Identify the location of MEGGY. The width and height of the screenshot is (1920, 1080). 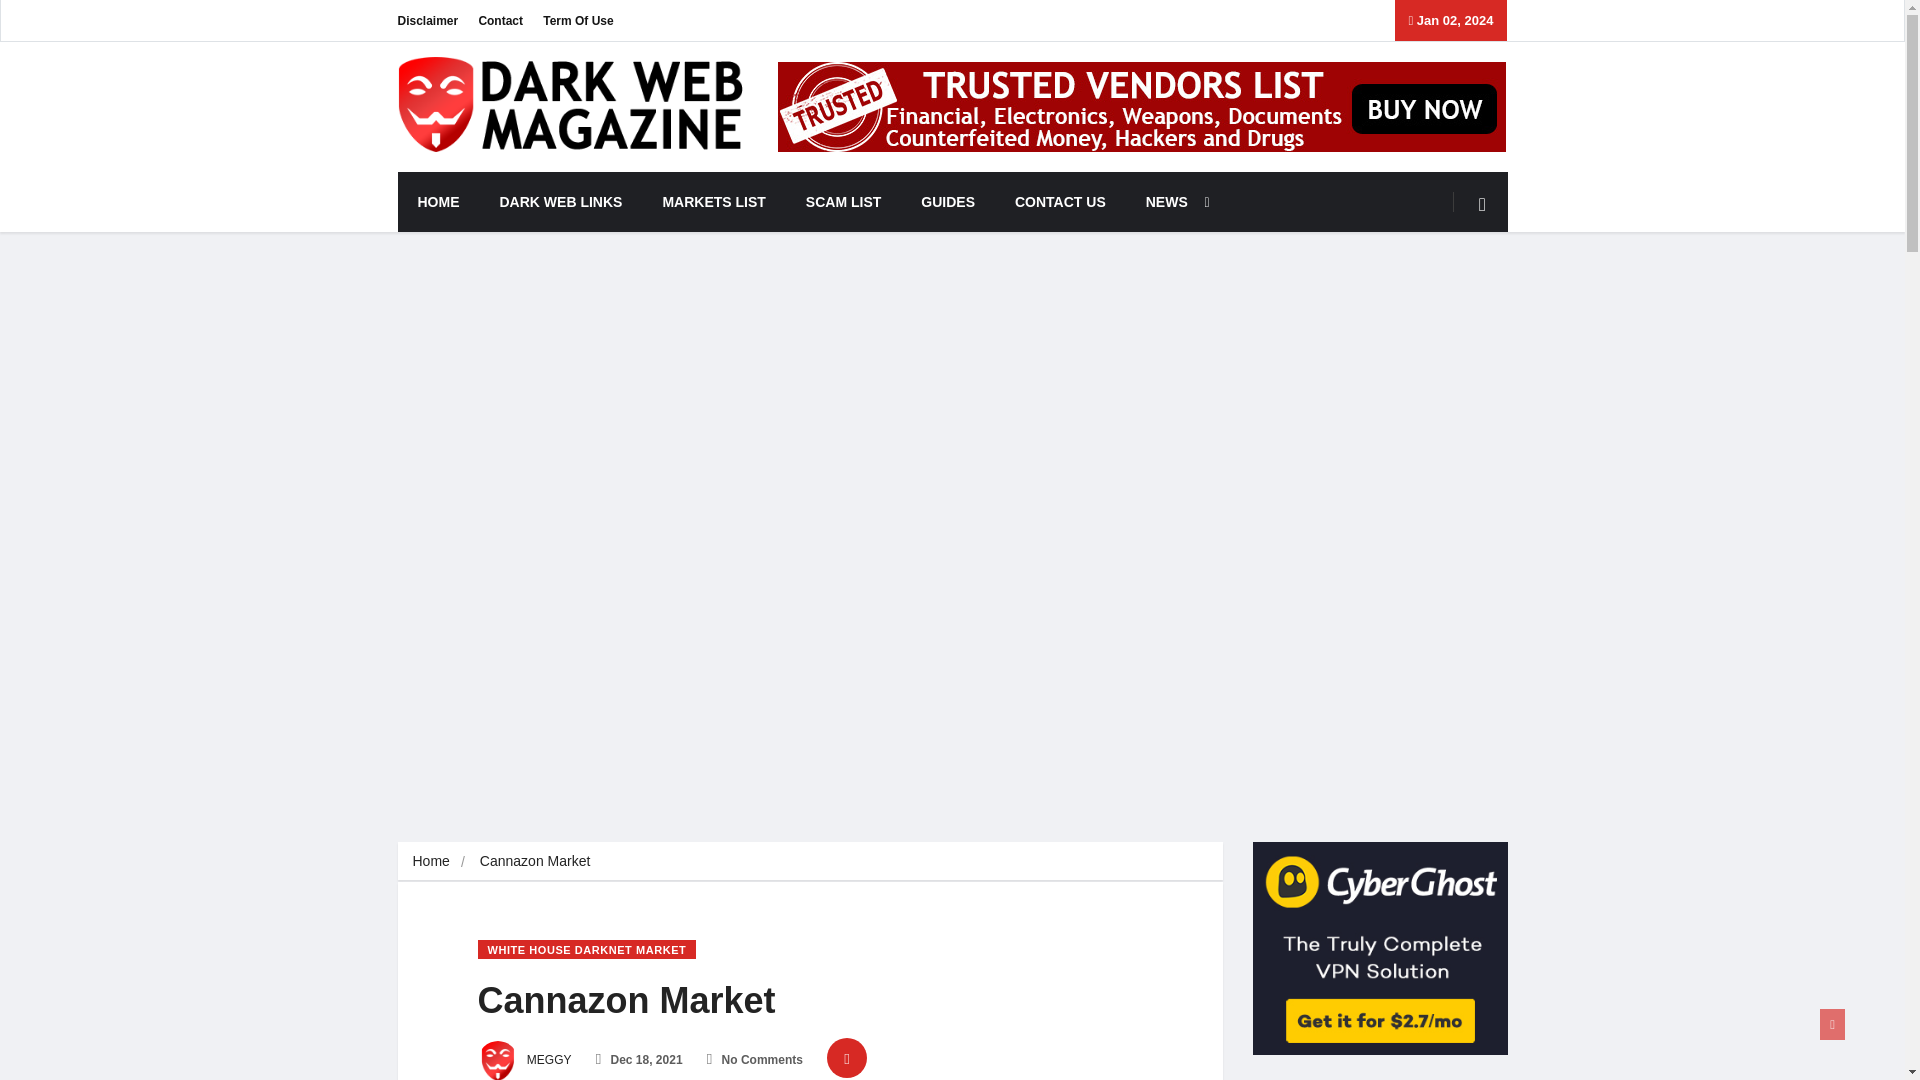
(525, 1060).